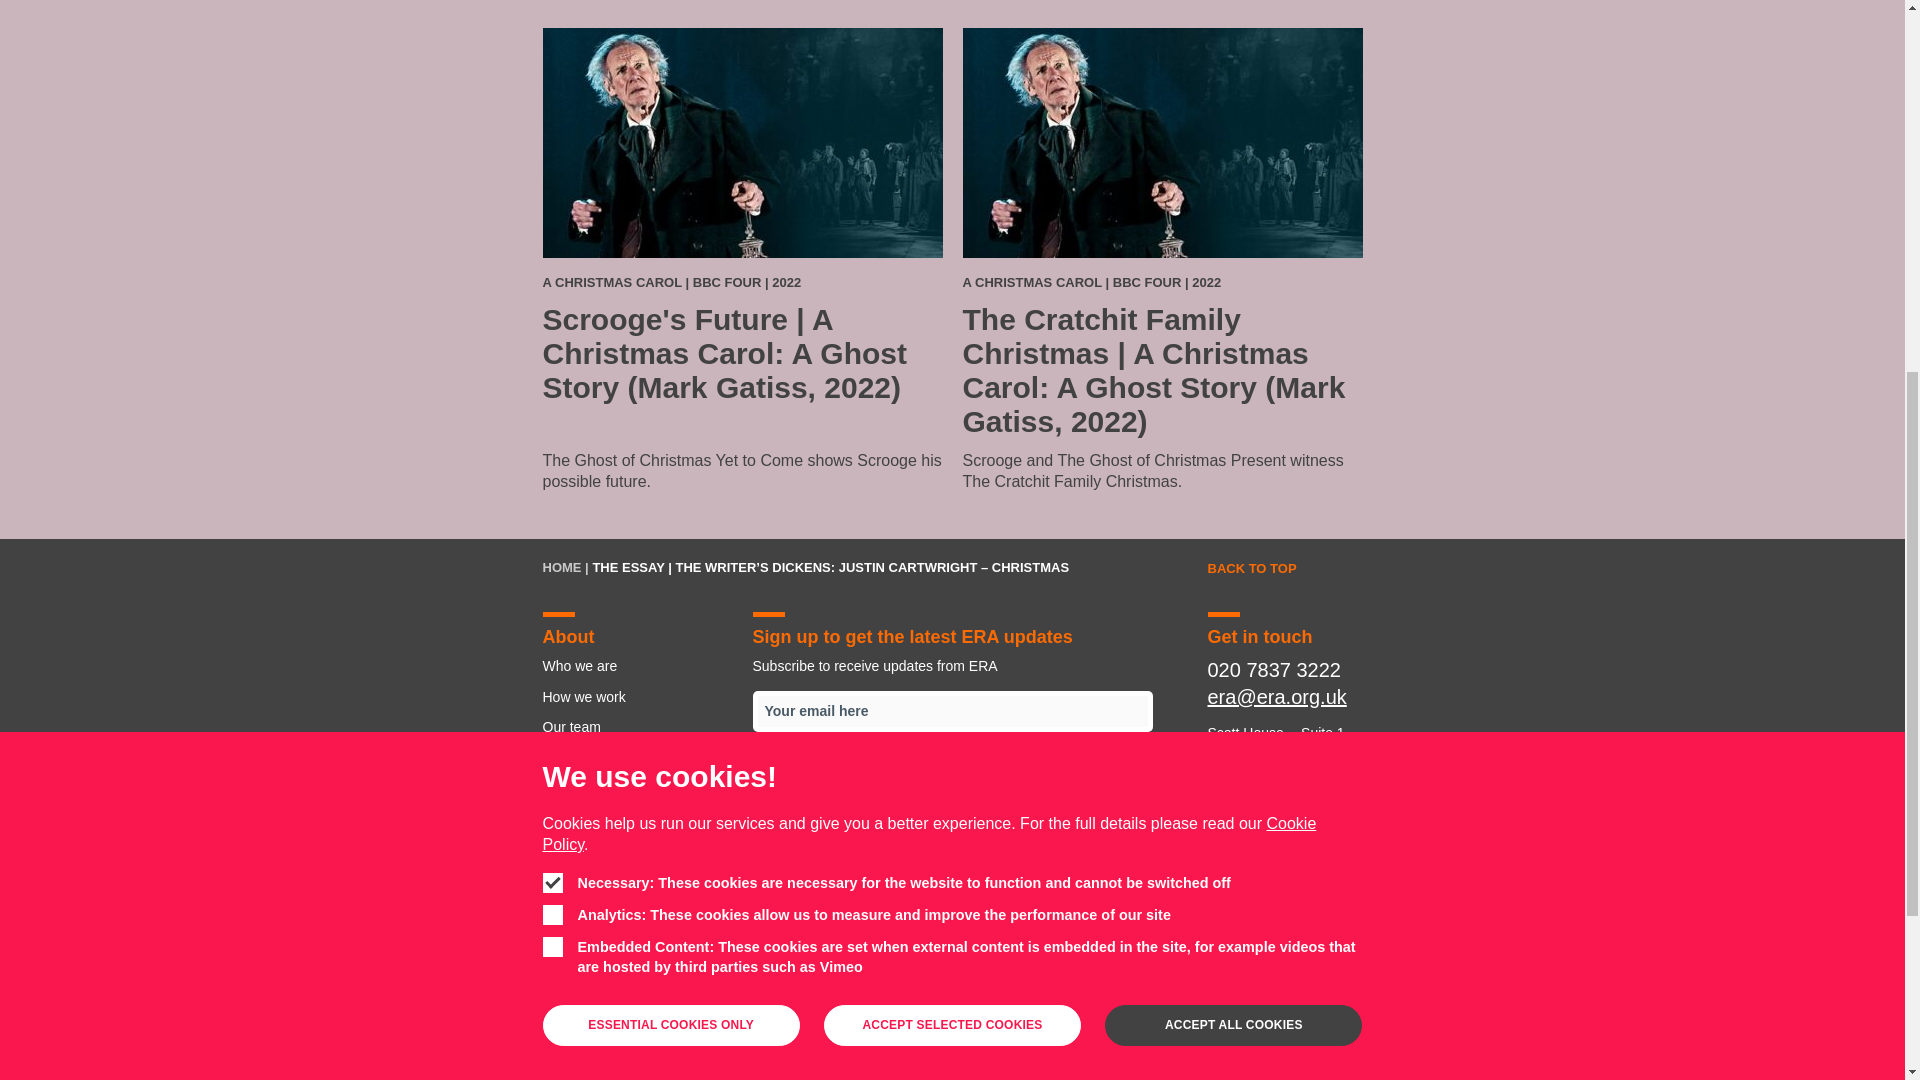 Image resolution: width=1920 pixels, height=1080 pixels. What do you see at coordinates (845, 998) in the screenshot?
I see `Organisations we represent` at bounding box center [845, 998].